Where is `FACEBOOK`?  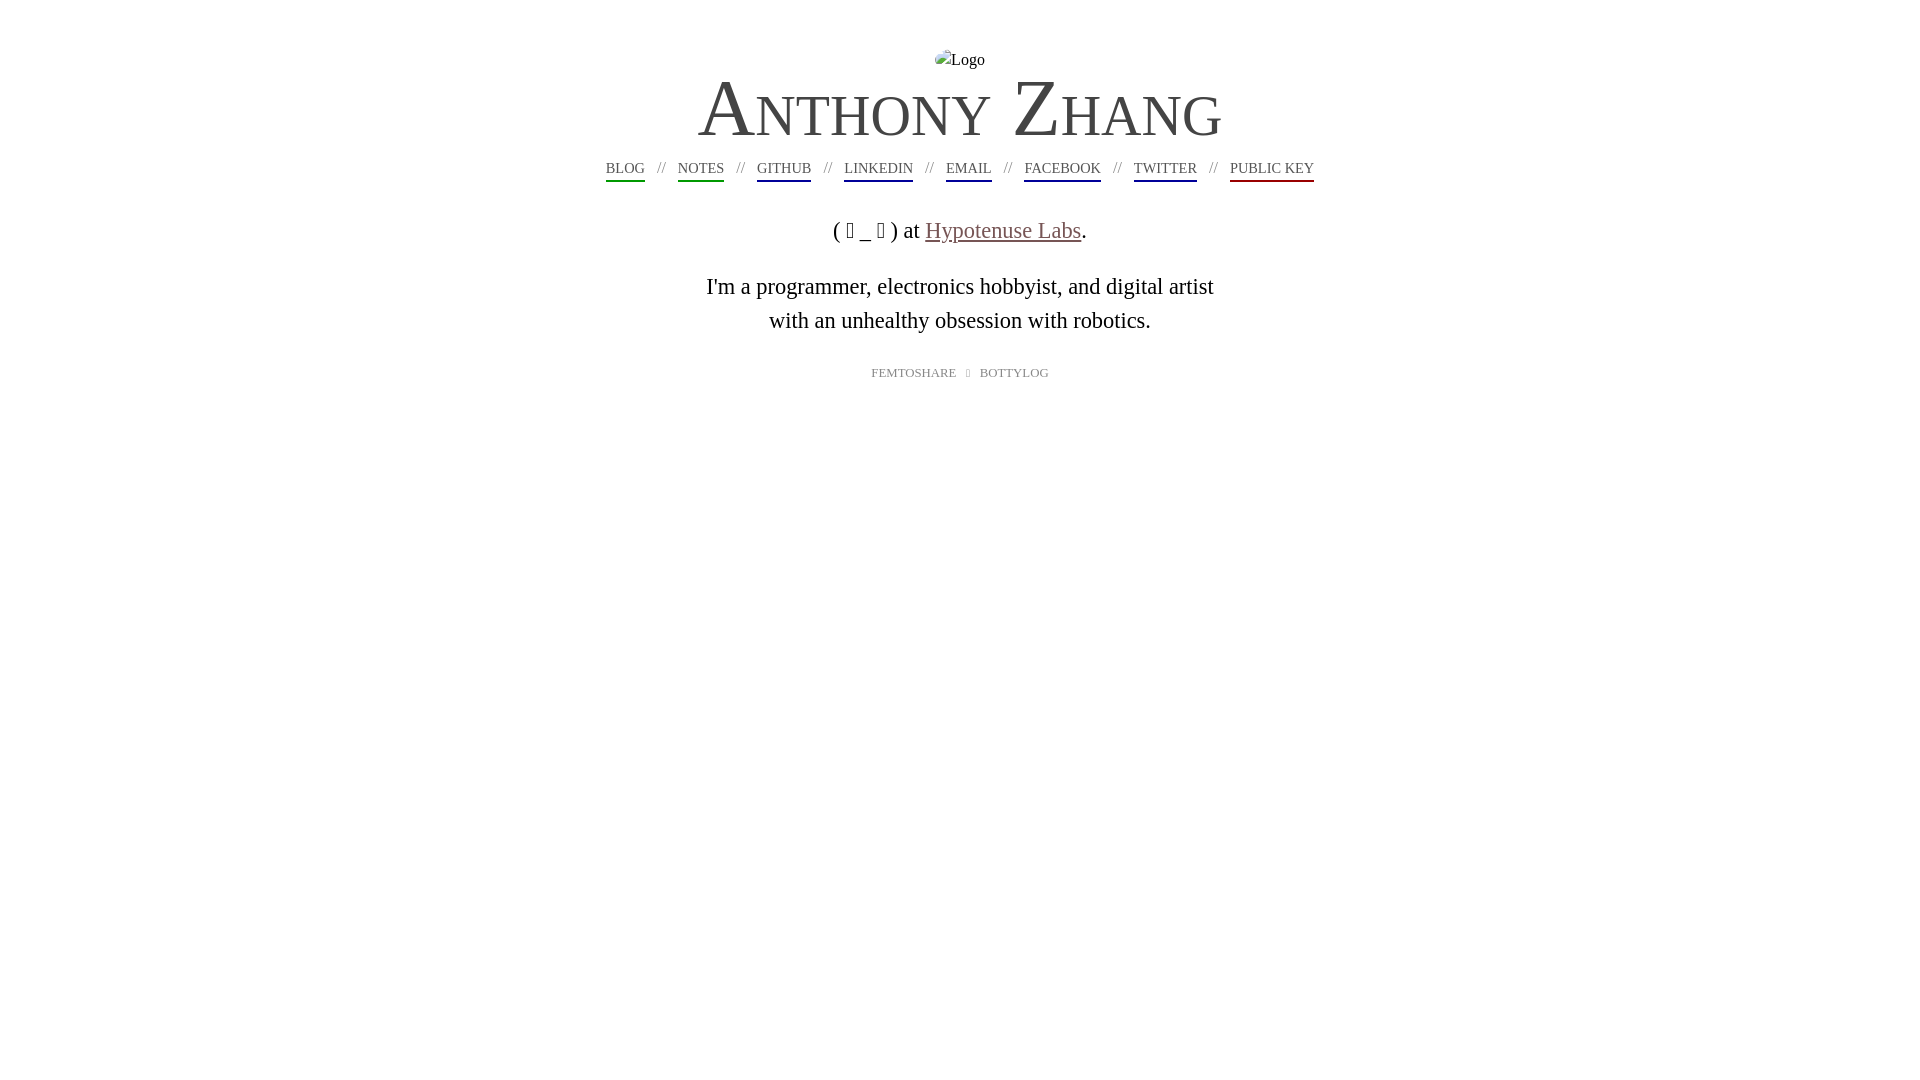
FACEBOOK is located at coordinates (1062, 167).